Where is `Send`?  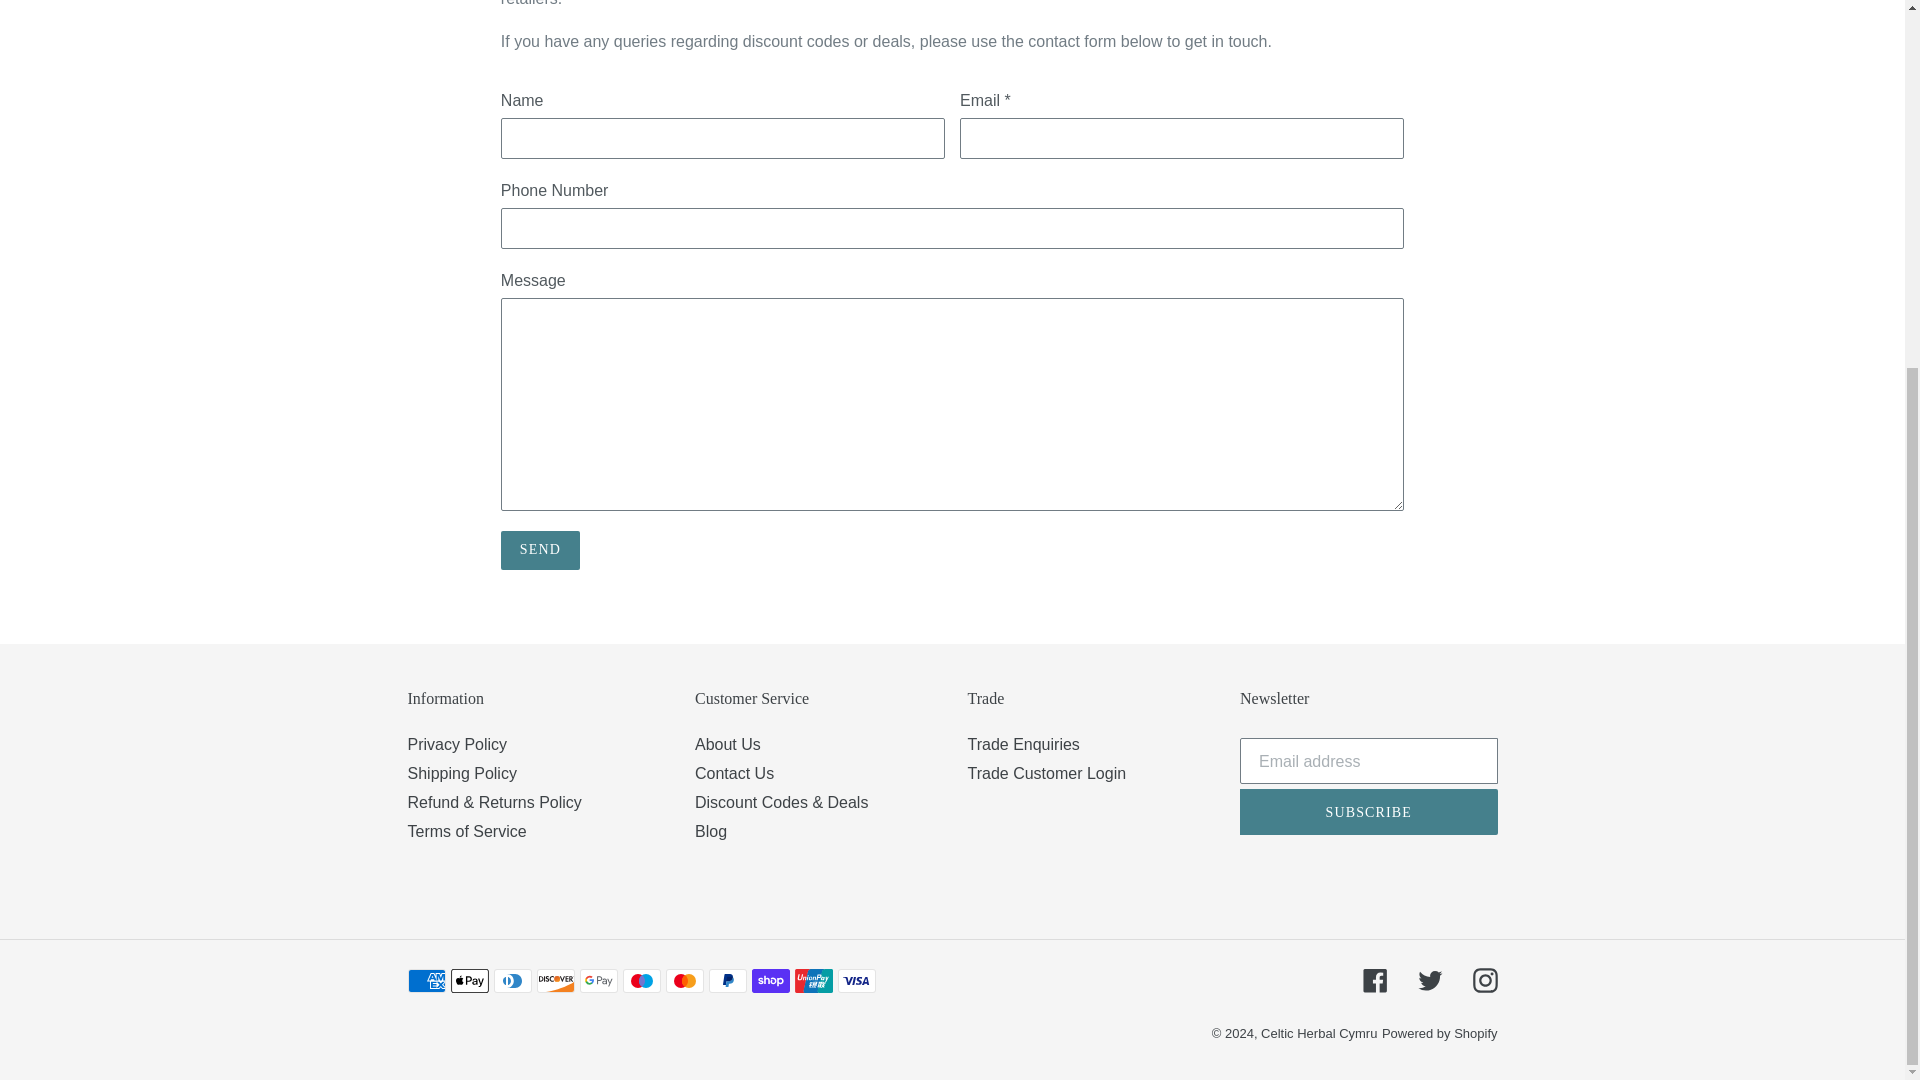
Send is located at coordinates (540, 550).